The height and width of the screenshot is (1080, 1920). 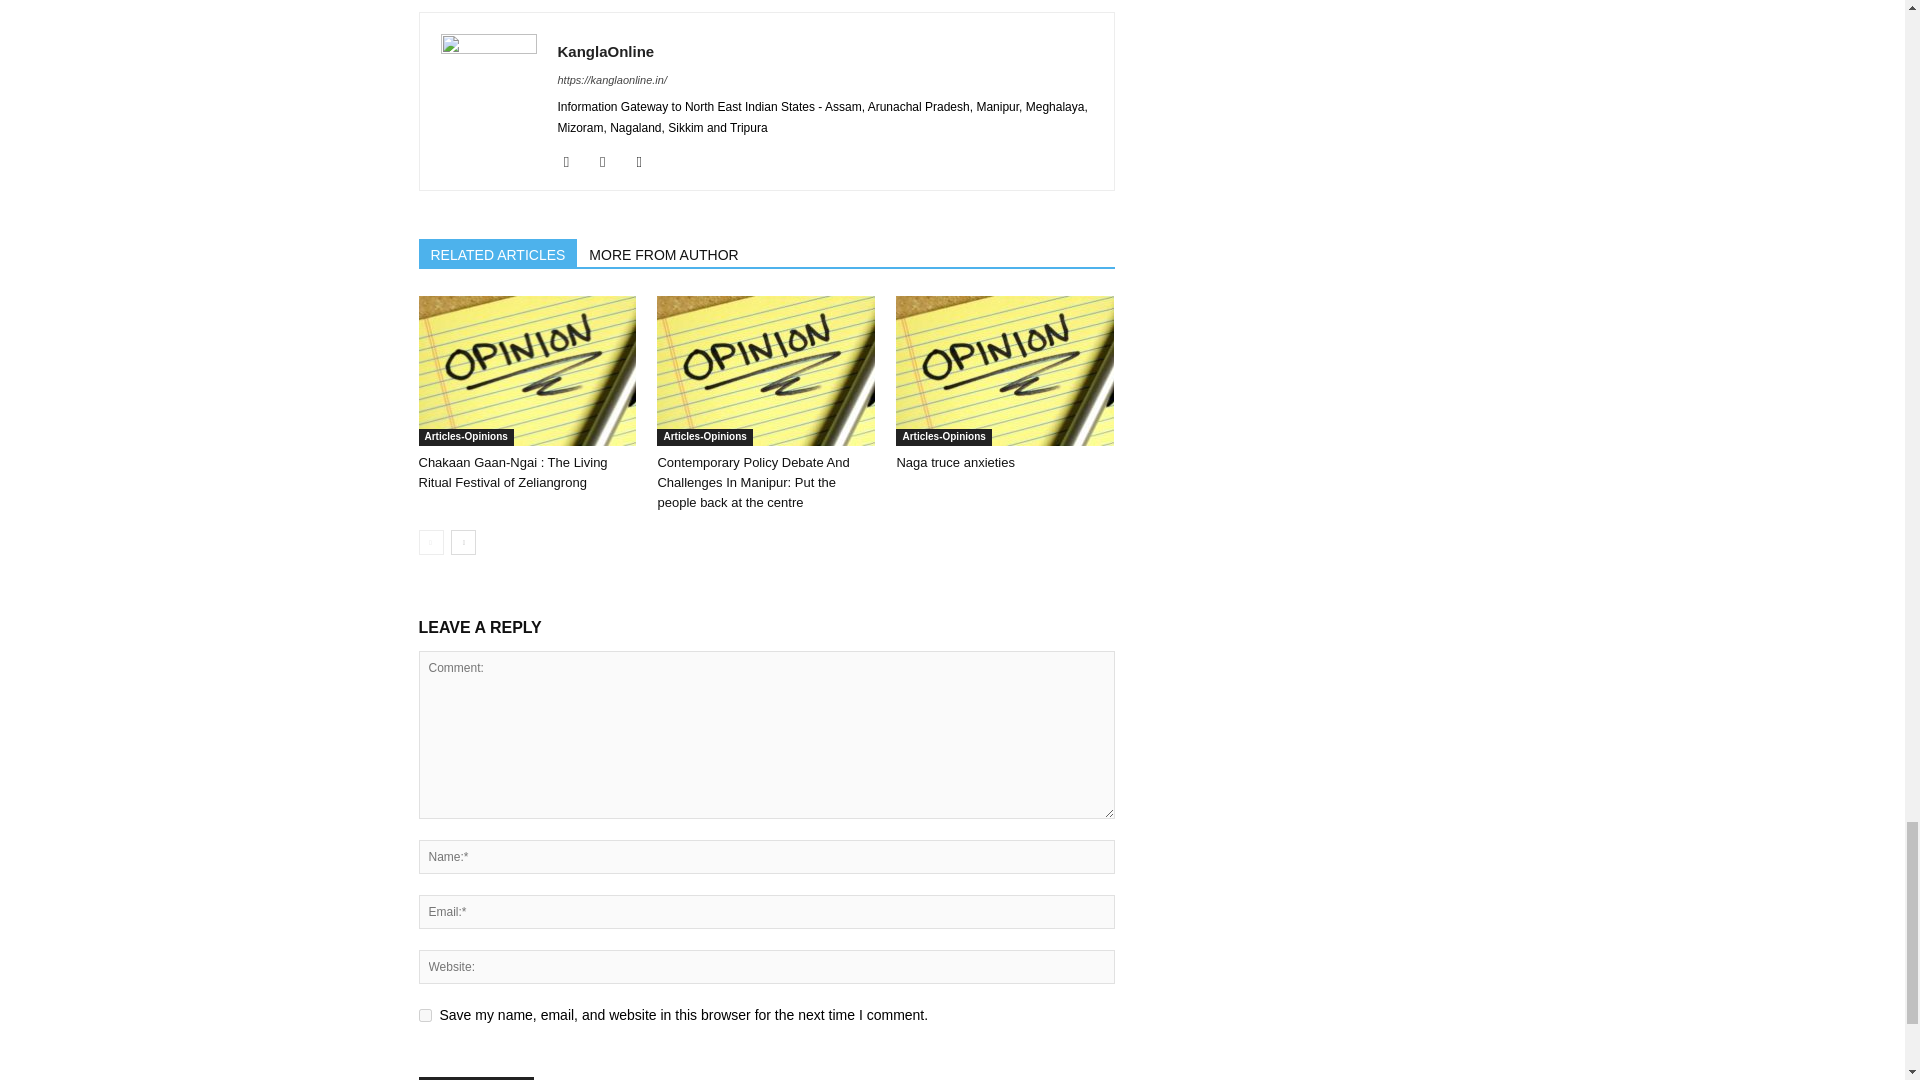 What do you see at coordinates (424, 1014) in the screenshot?
I see `yes` at bounding box center [424, 1014].